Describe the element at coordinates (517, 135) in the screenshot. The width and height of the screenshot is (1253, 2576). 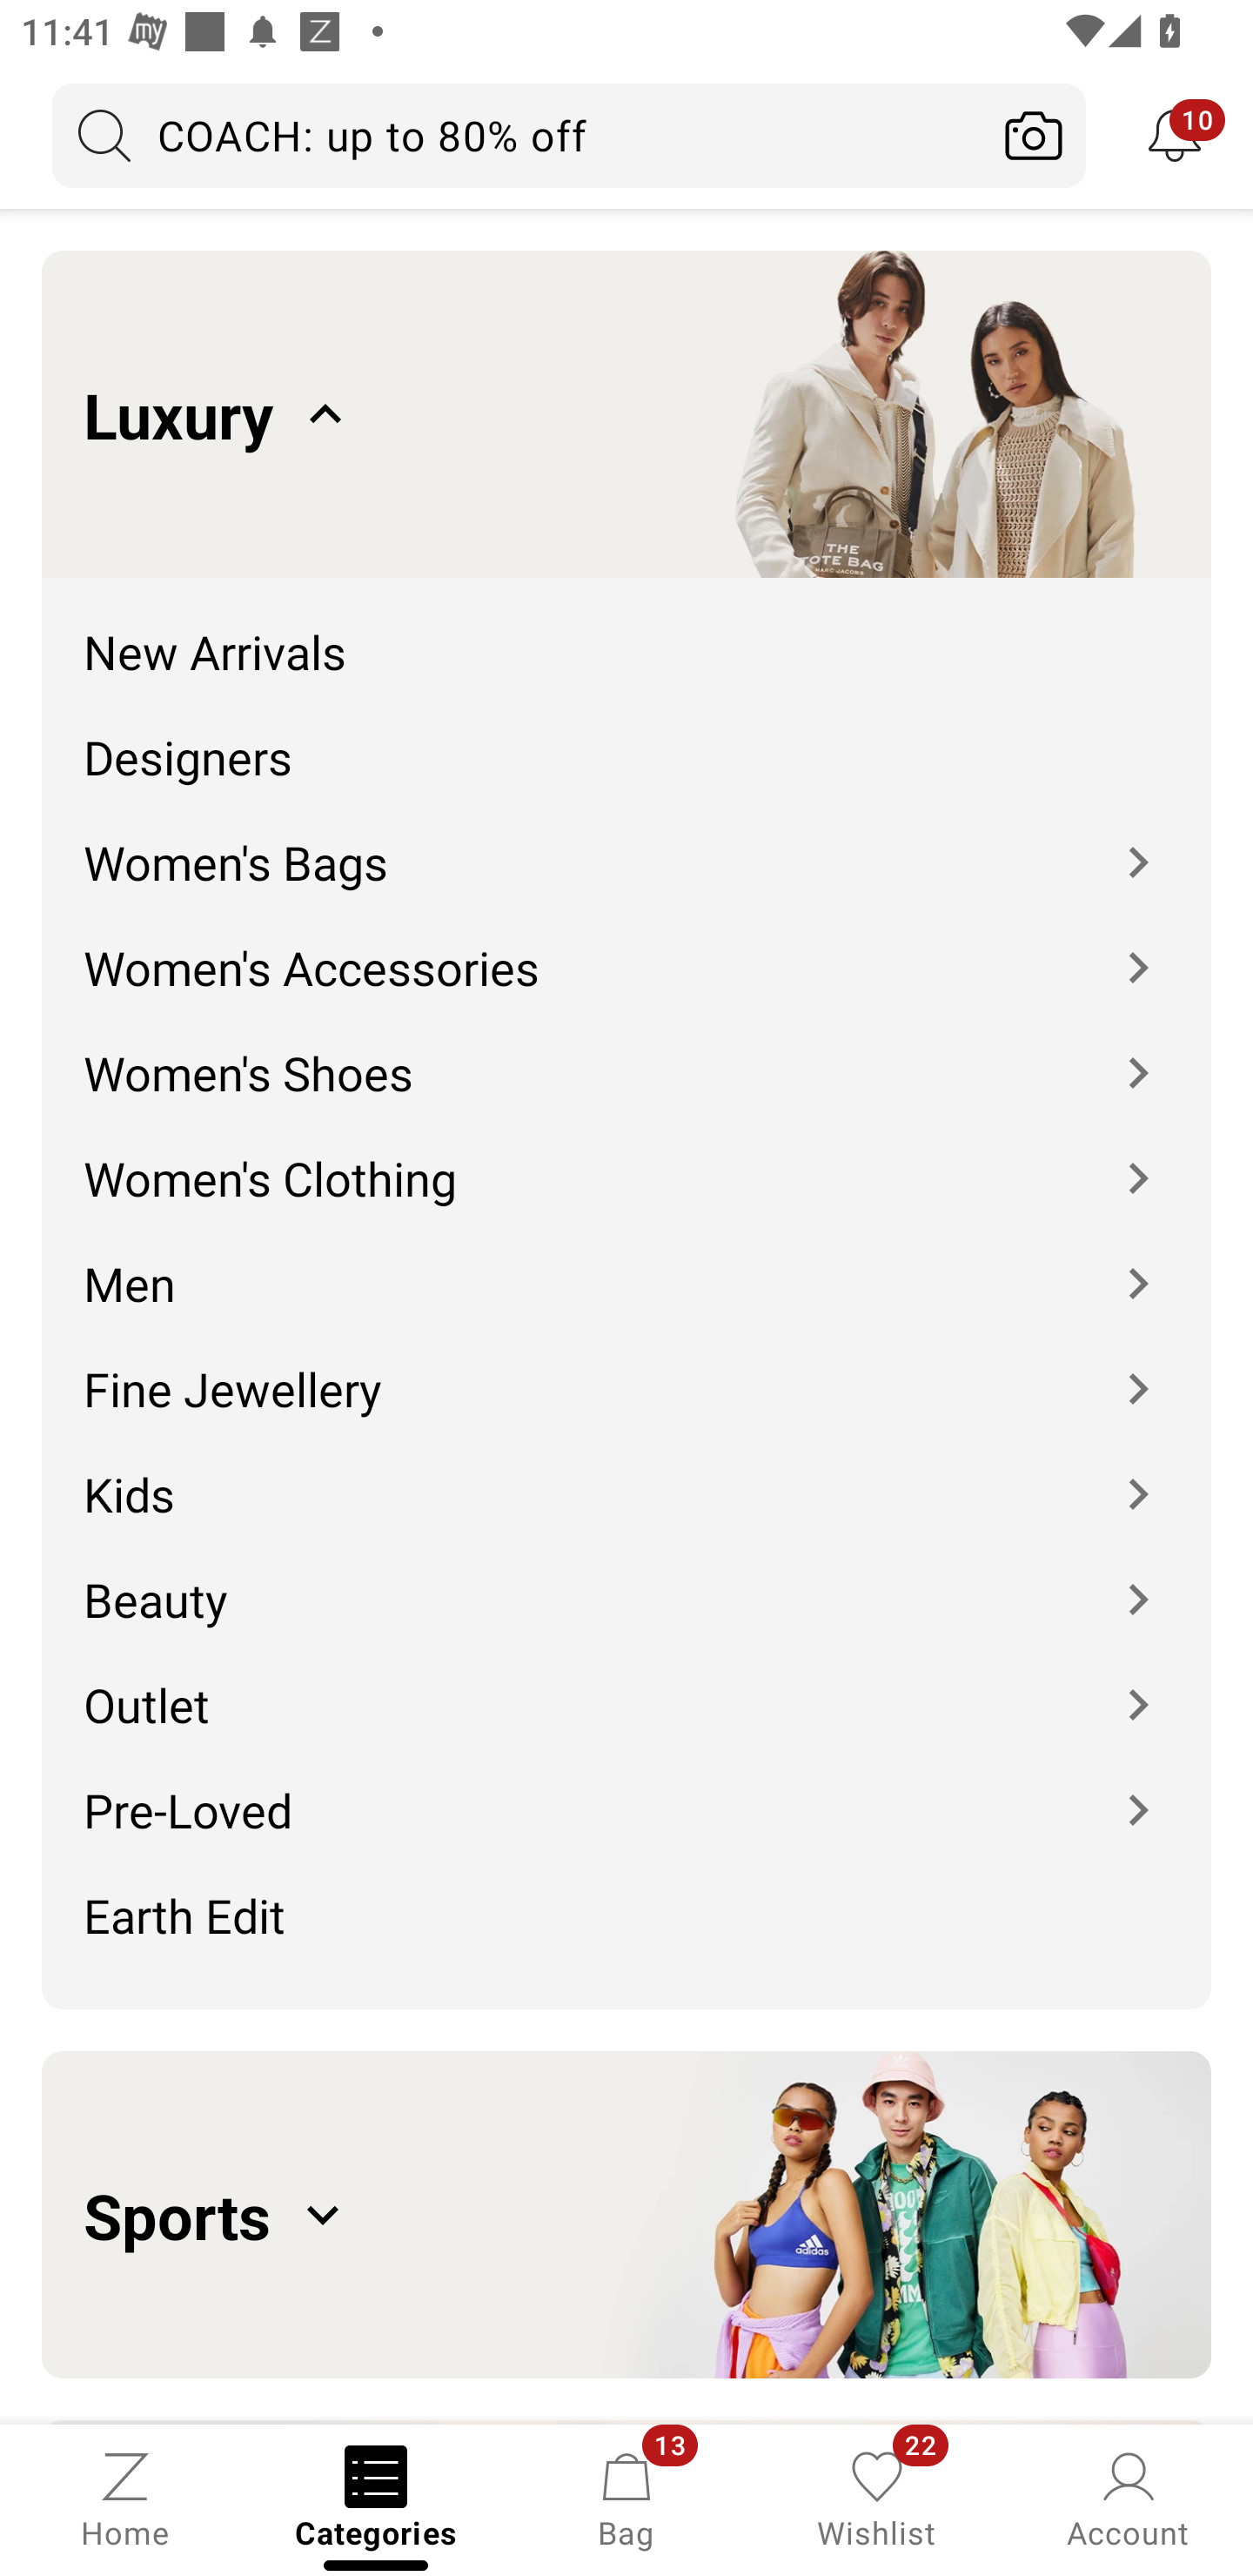
I see `COACH: up to 80% off` at that location.